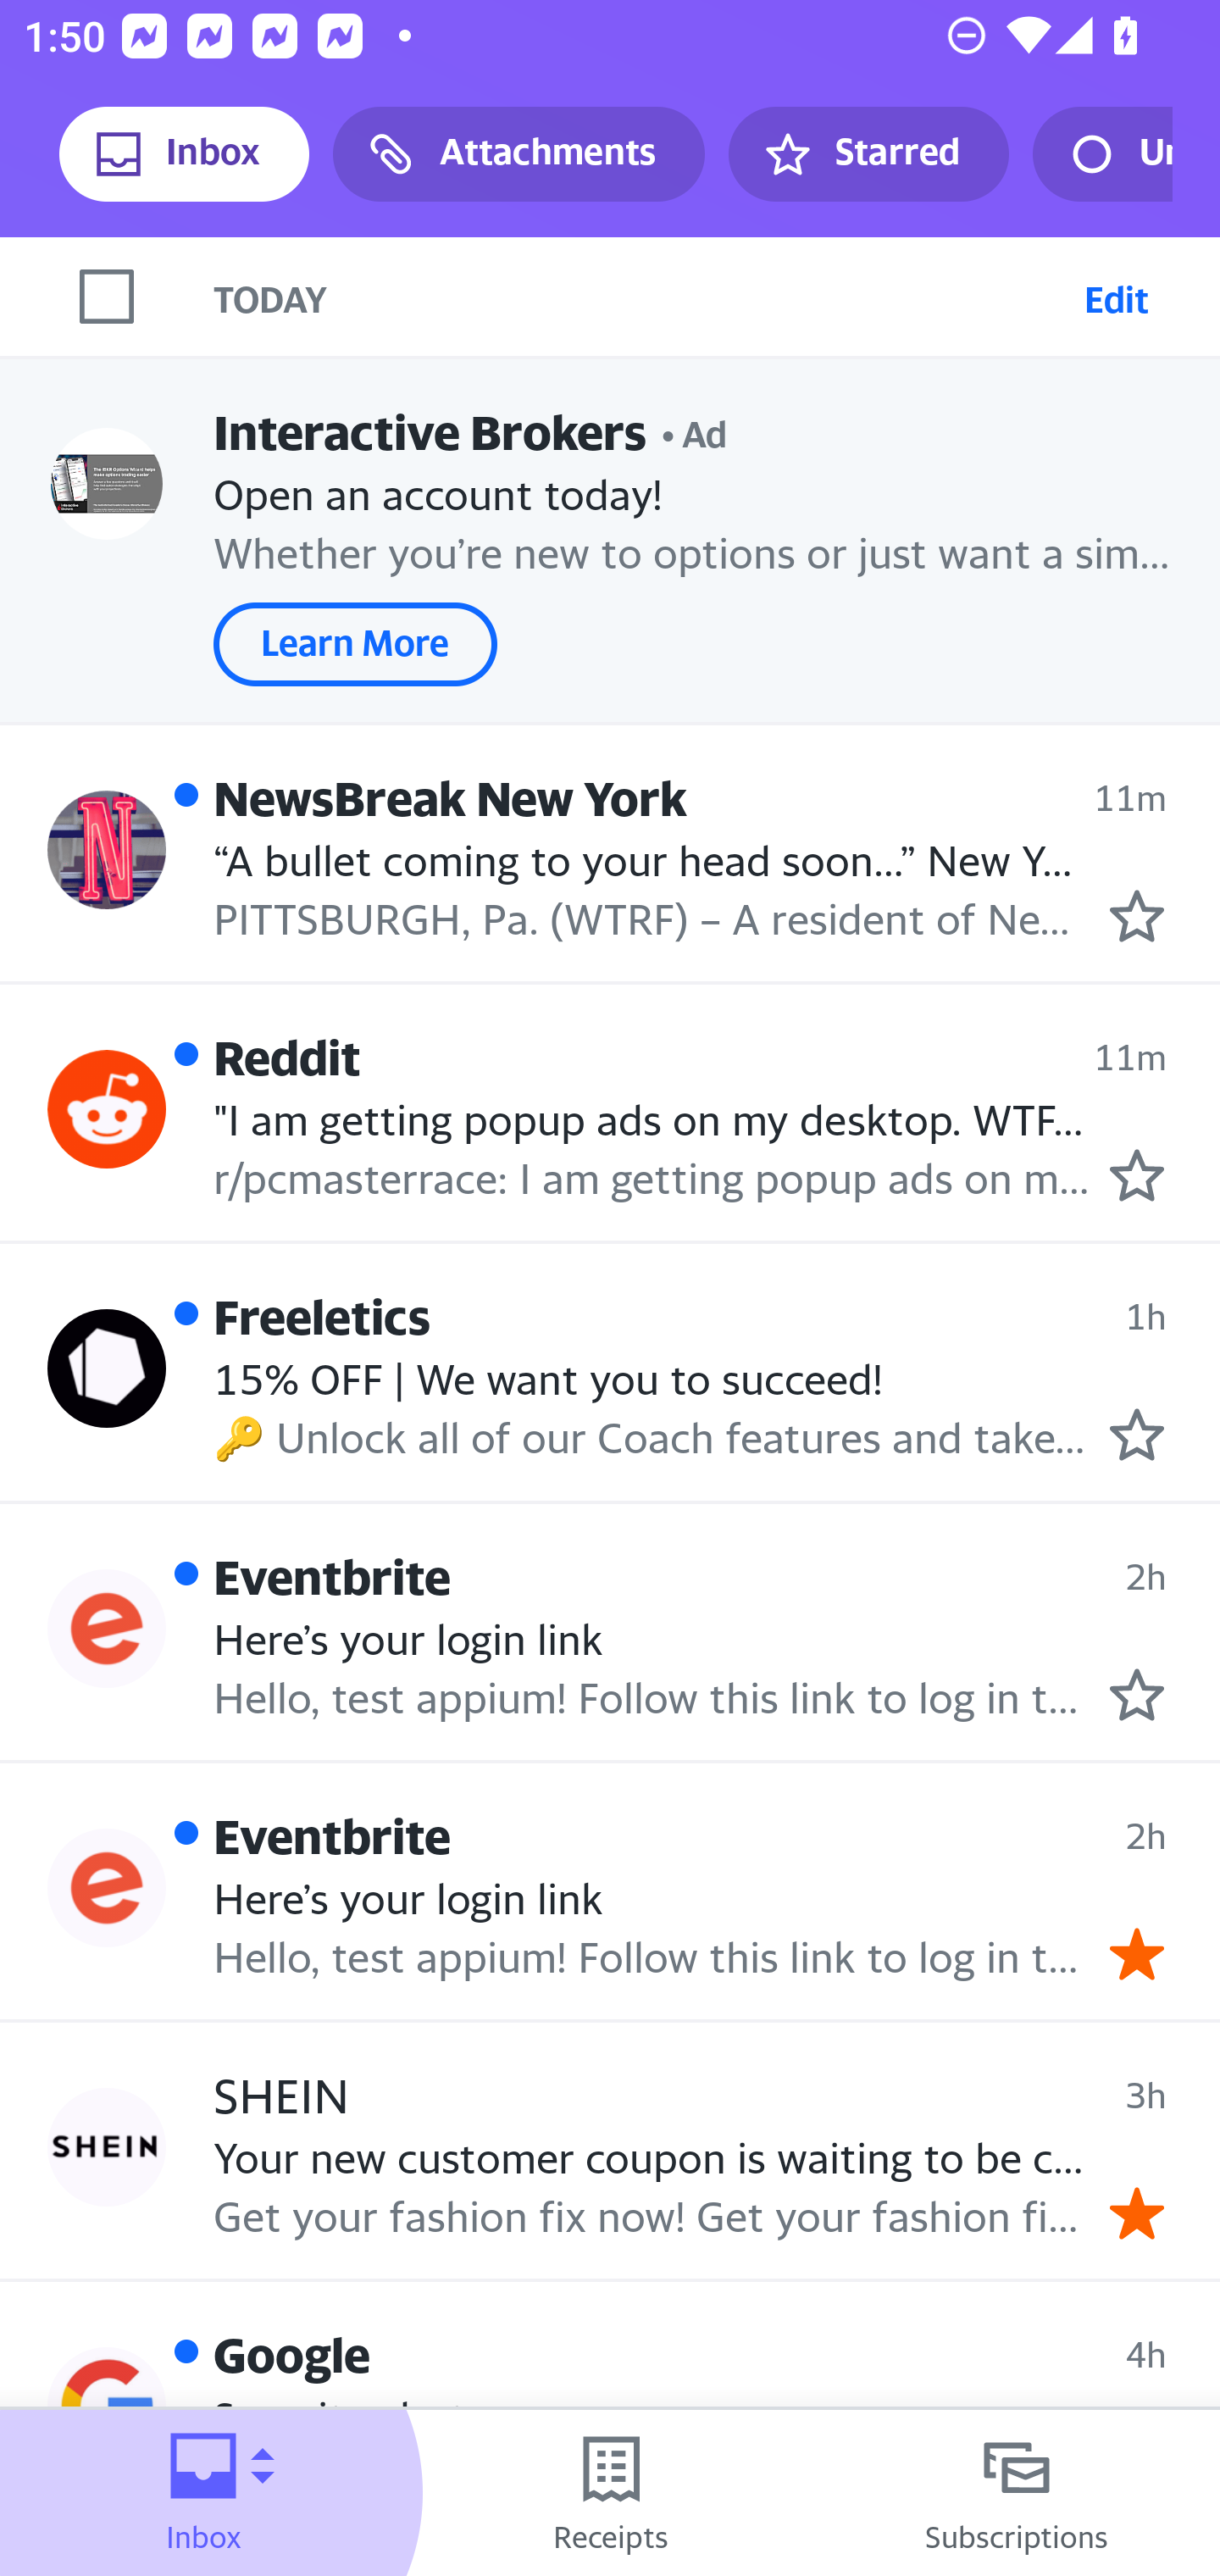 This screenshot has width=1220, height=2576. What do you see at coordinates (1137, 1693) in the screenshot?
I see `Mark as starred.` at bounding box center [1137, 1693].